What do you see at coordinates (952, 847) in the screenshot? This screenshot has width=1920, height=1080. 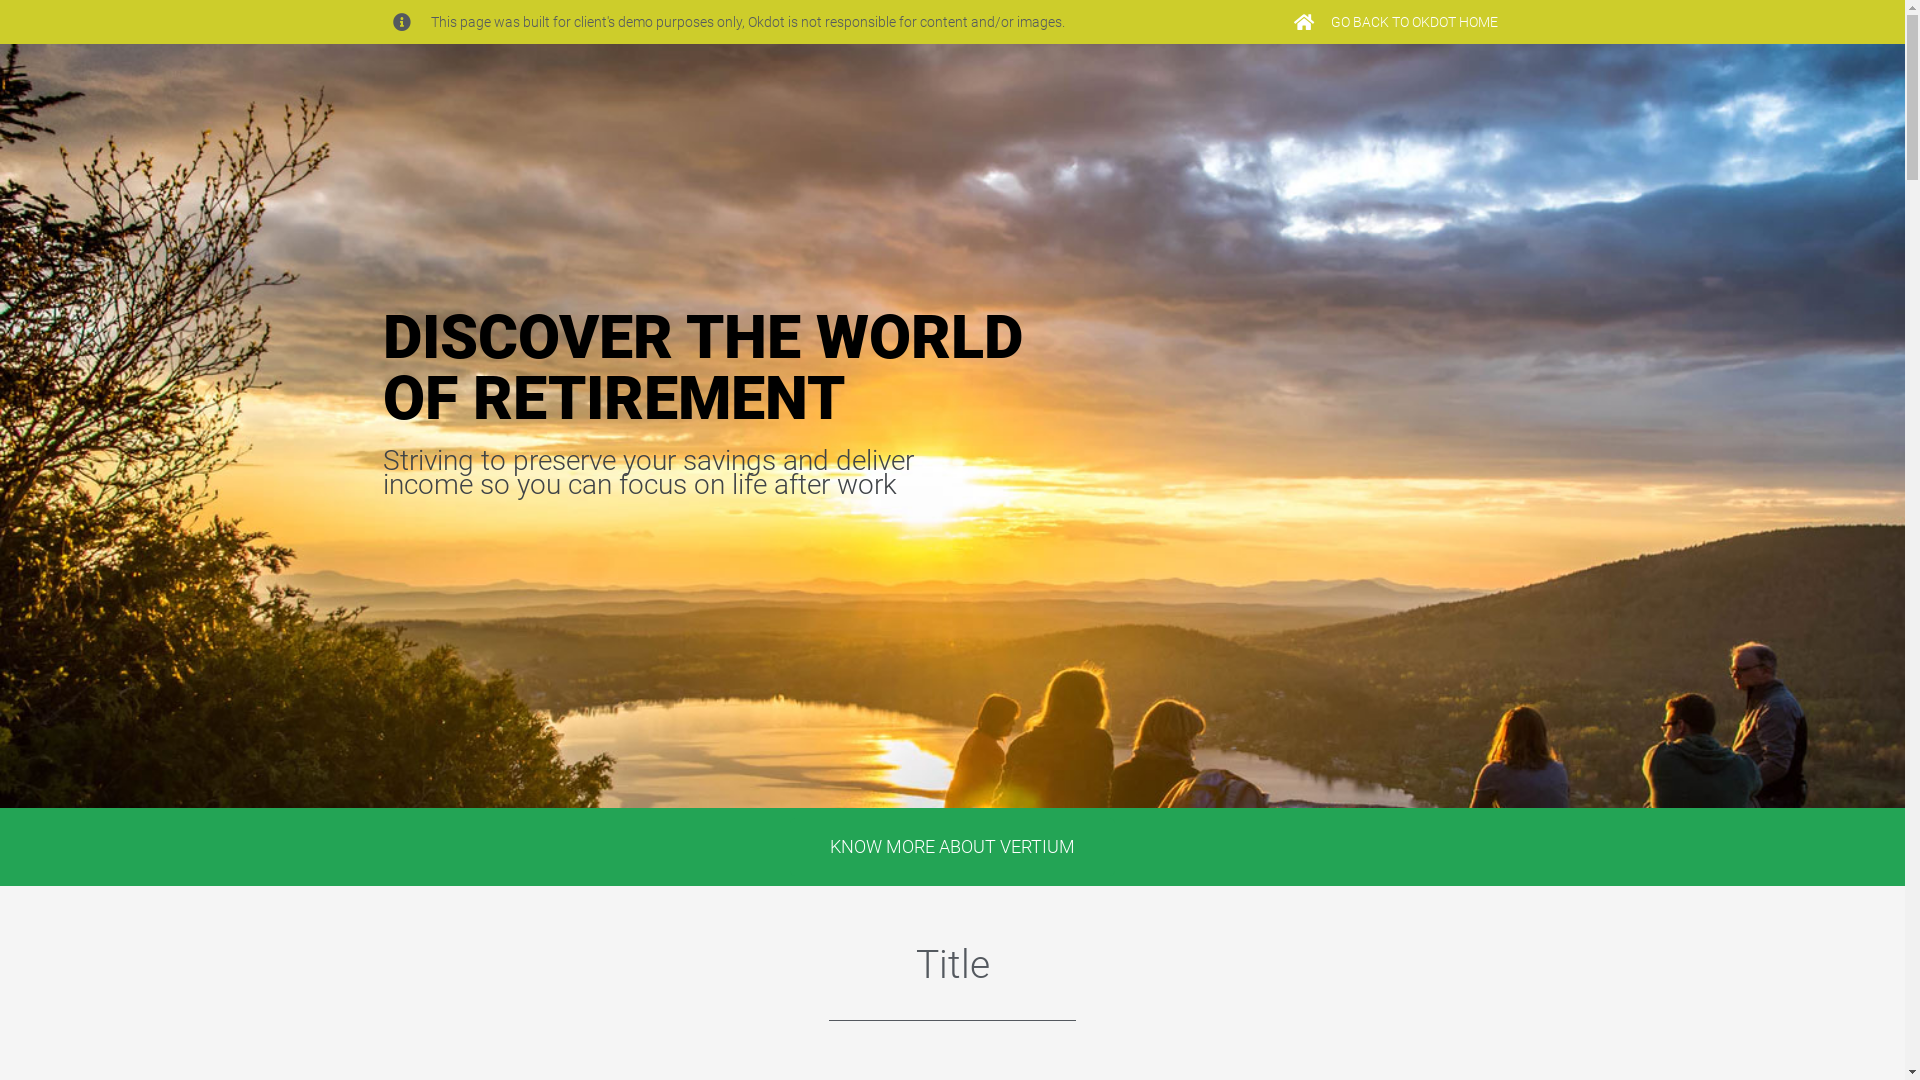 I see `KNOW MORE ABOUT VERTIUM` at bounding box center [952, 847].